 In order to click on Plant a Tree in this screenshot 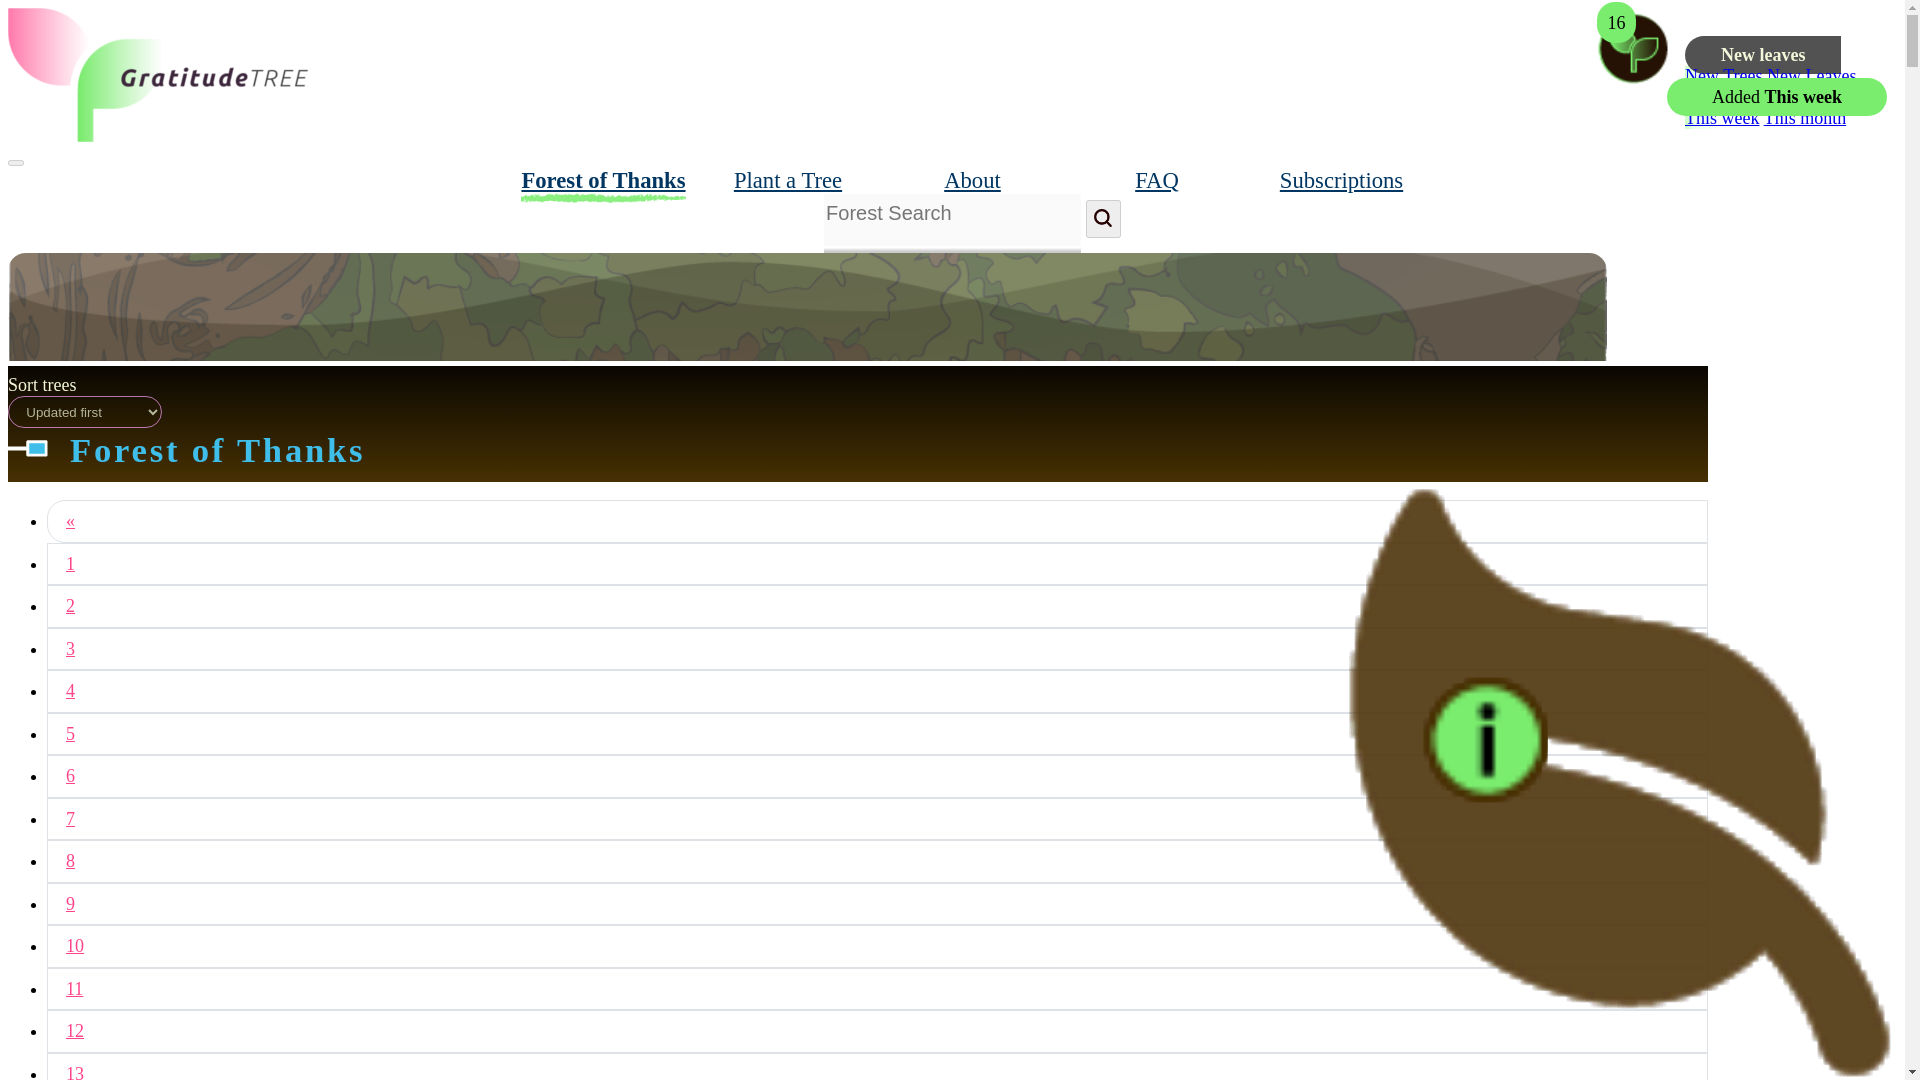, I will do `click(788, 180)`.